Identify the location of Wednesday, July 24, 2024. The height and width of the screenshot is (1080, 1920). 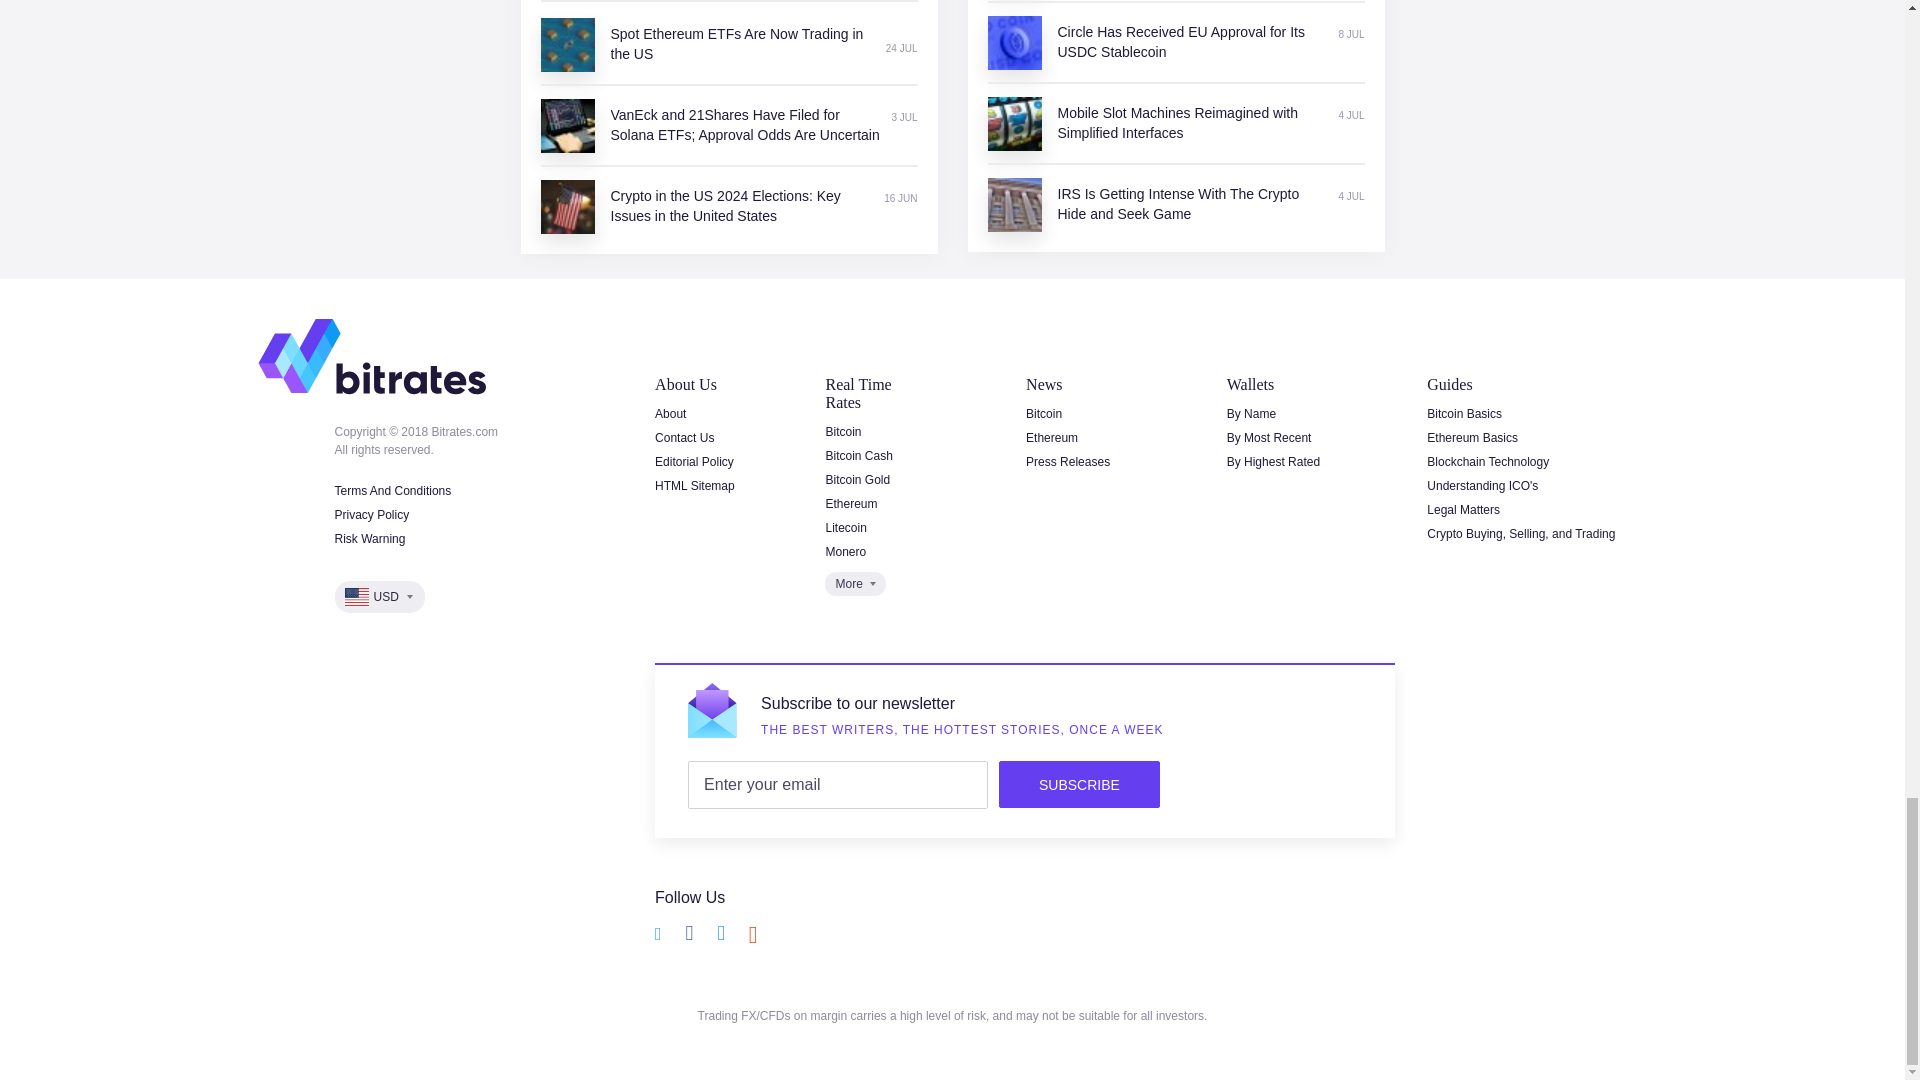
(901, 49).